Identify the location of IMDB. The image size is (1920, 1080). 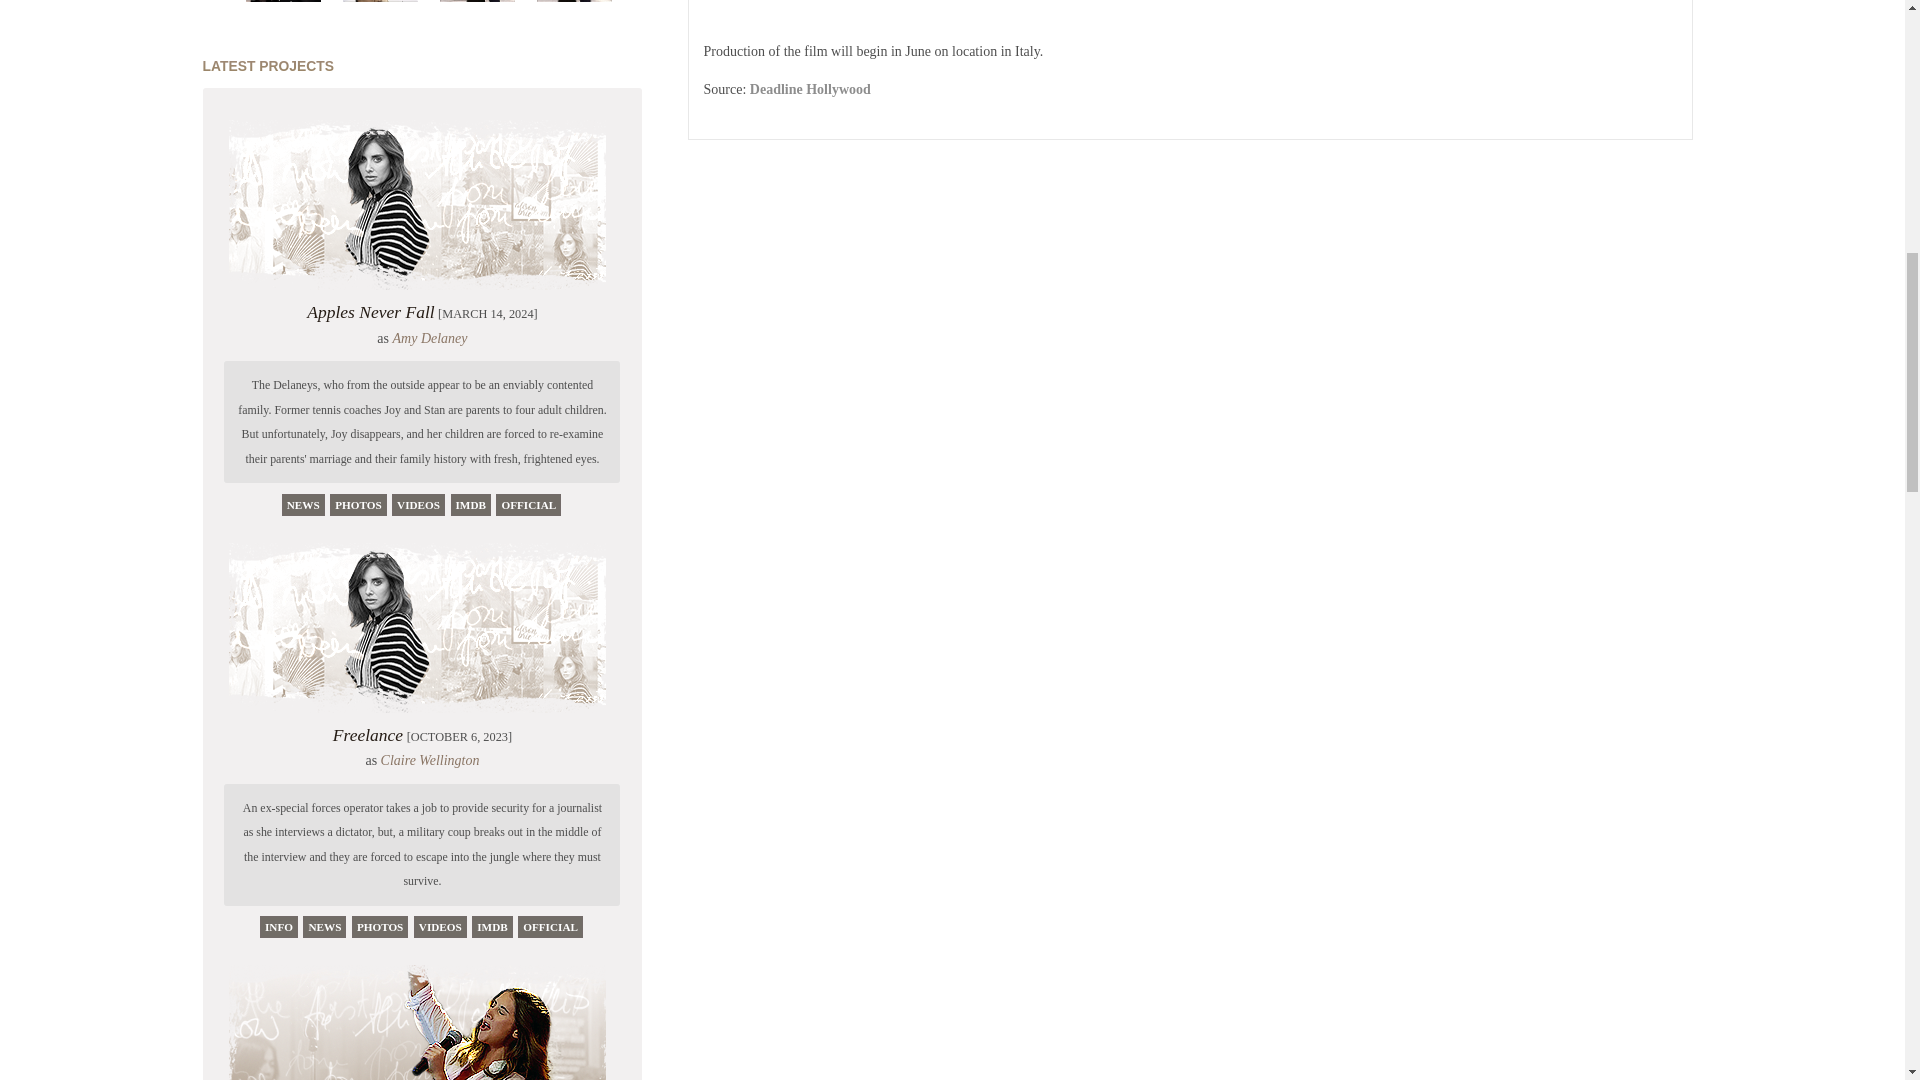
(492, 926).